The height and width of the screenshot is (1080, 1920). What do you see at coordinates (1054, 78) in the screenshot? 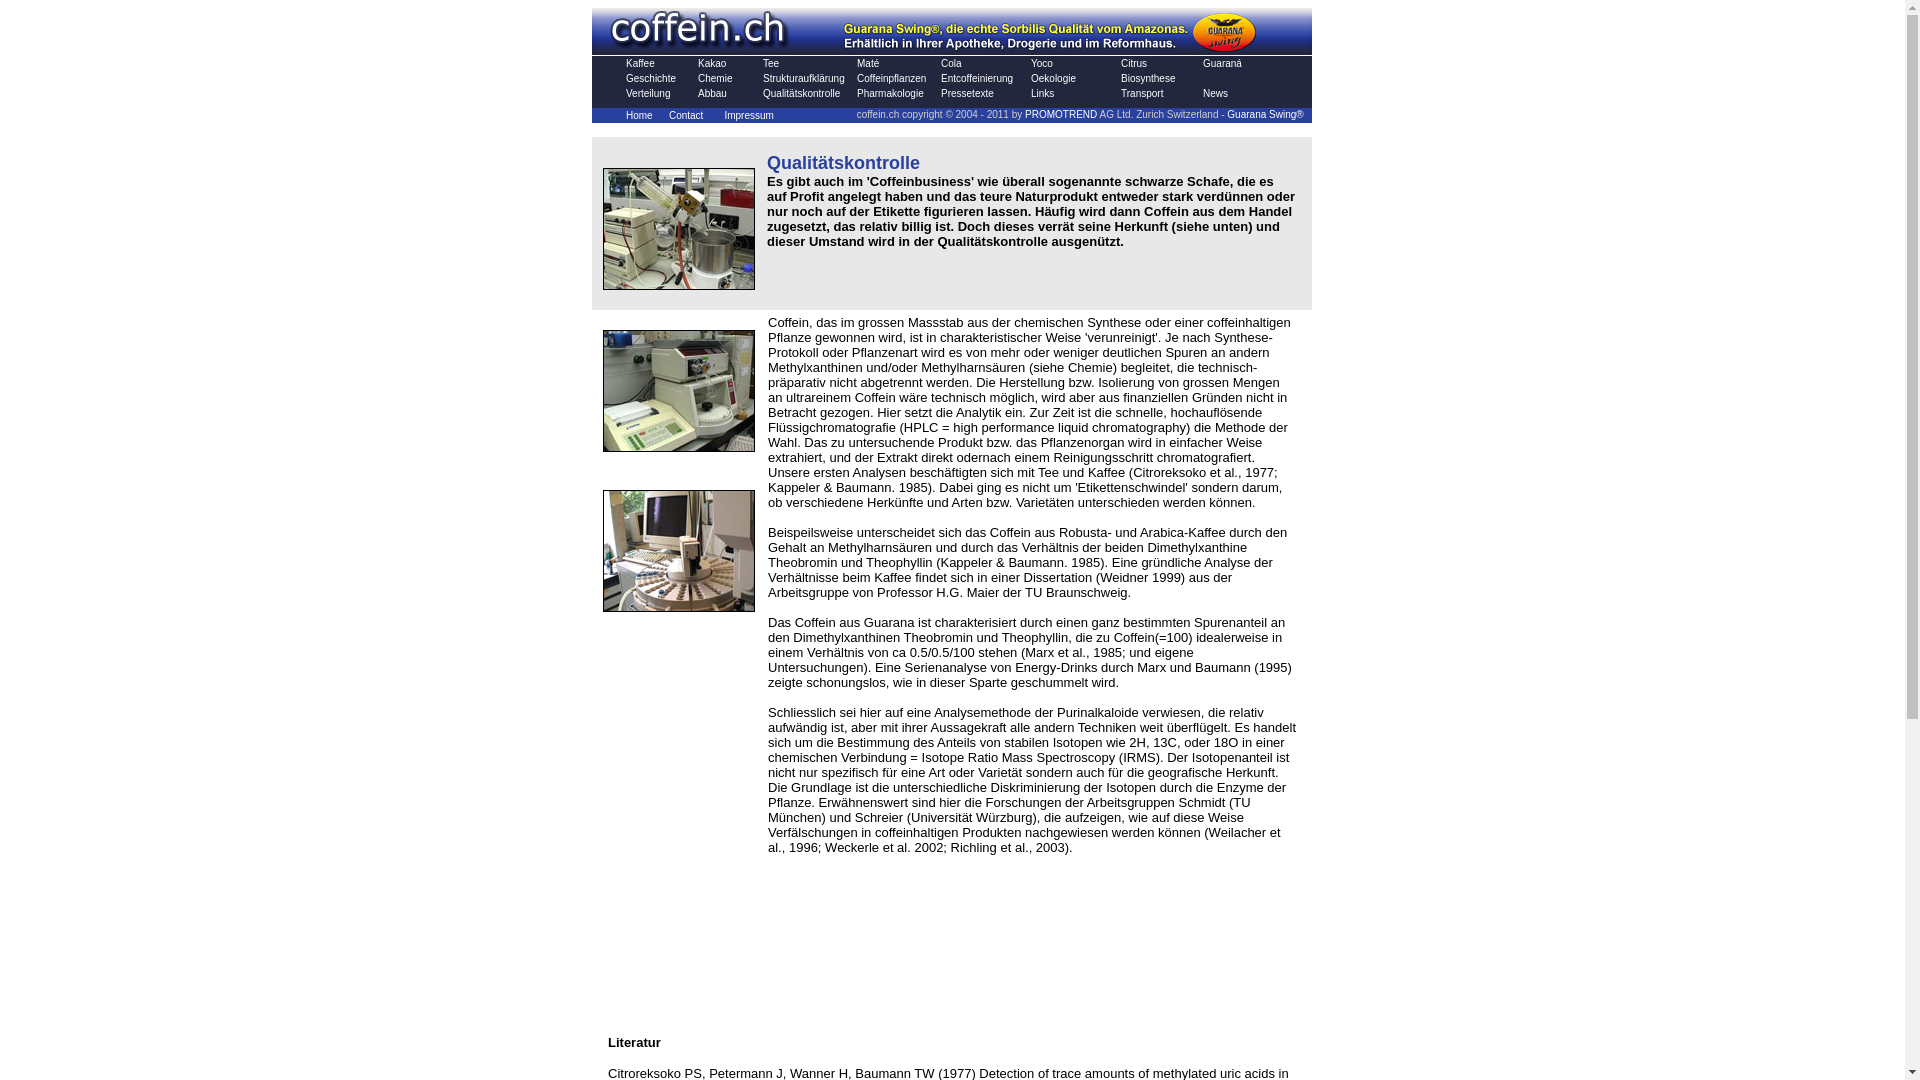
I see `Oekologie` at bounding box center [1054, 78].